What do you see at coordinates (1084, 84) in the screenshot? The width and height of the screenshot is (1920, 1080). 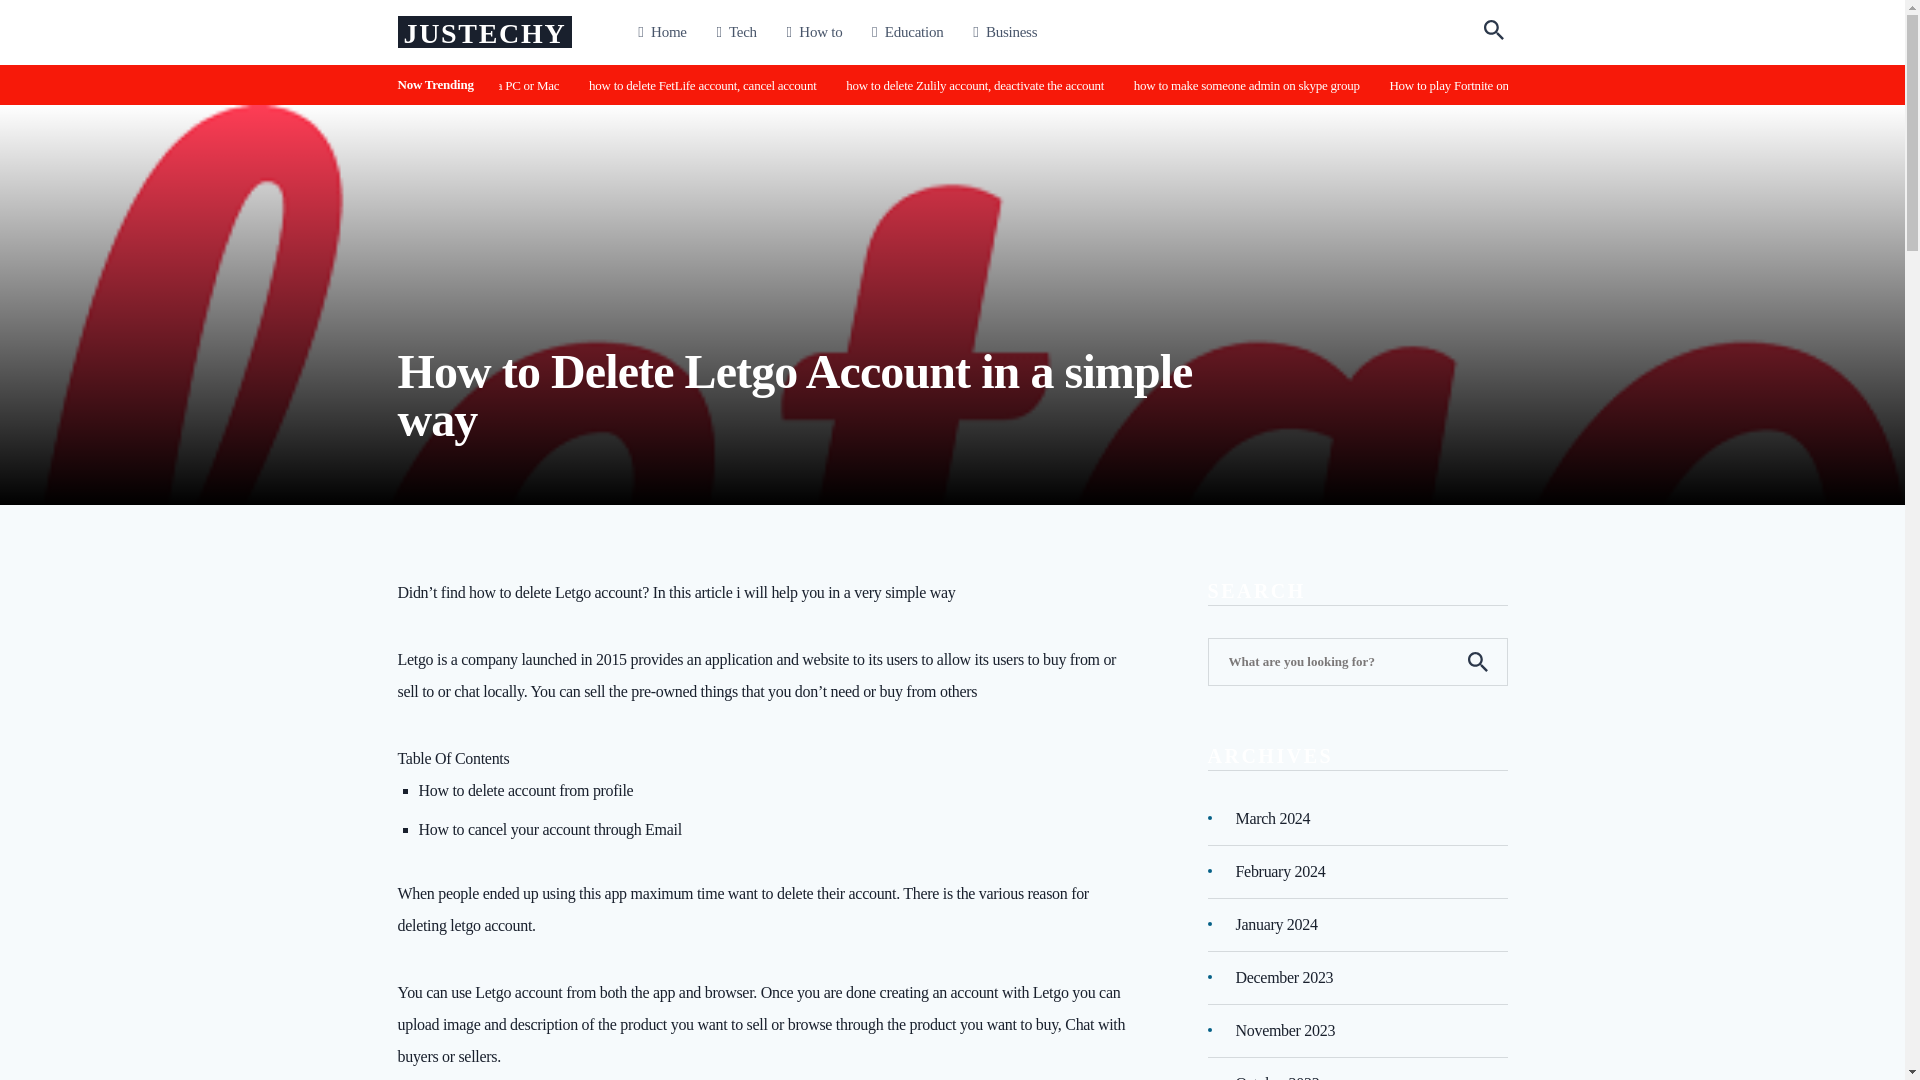 I see `how to delete Zulily account, deactivate the account` at bounding box center [1084, 84].